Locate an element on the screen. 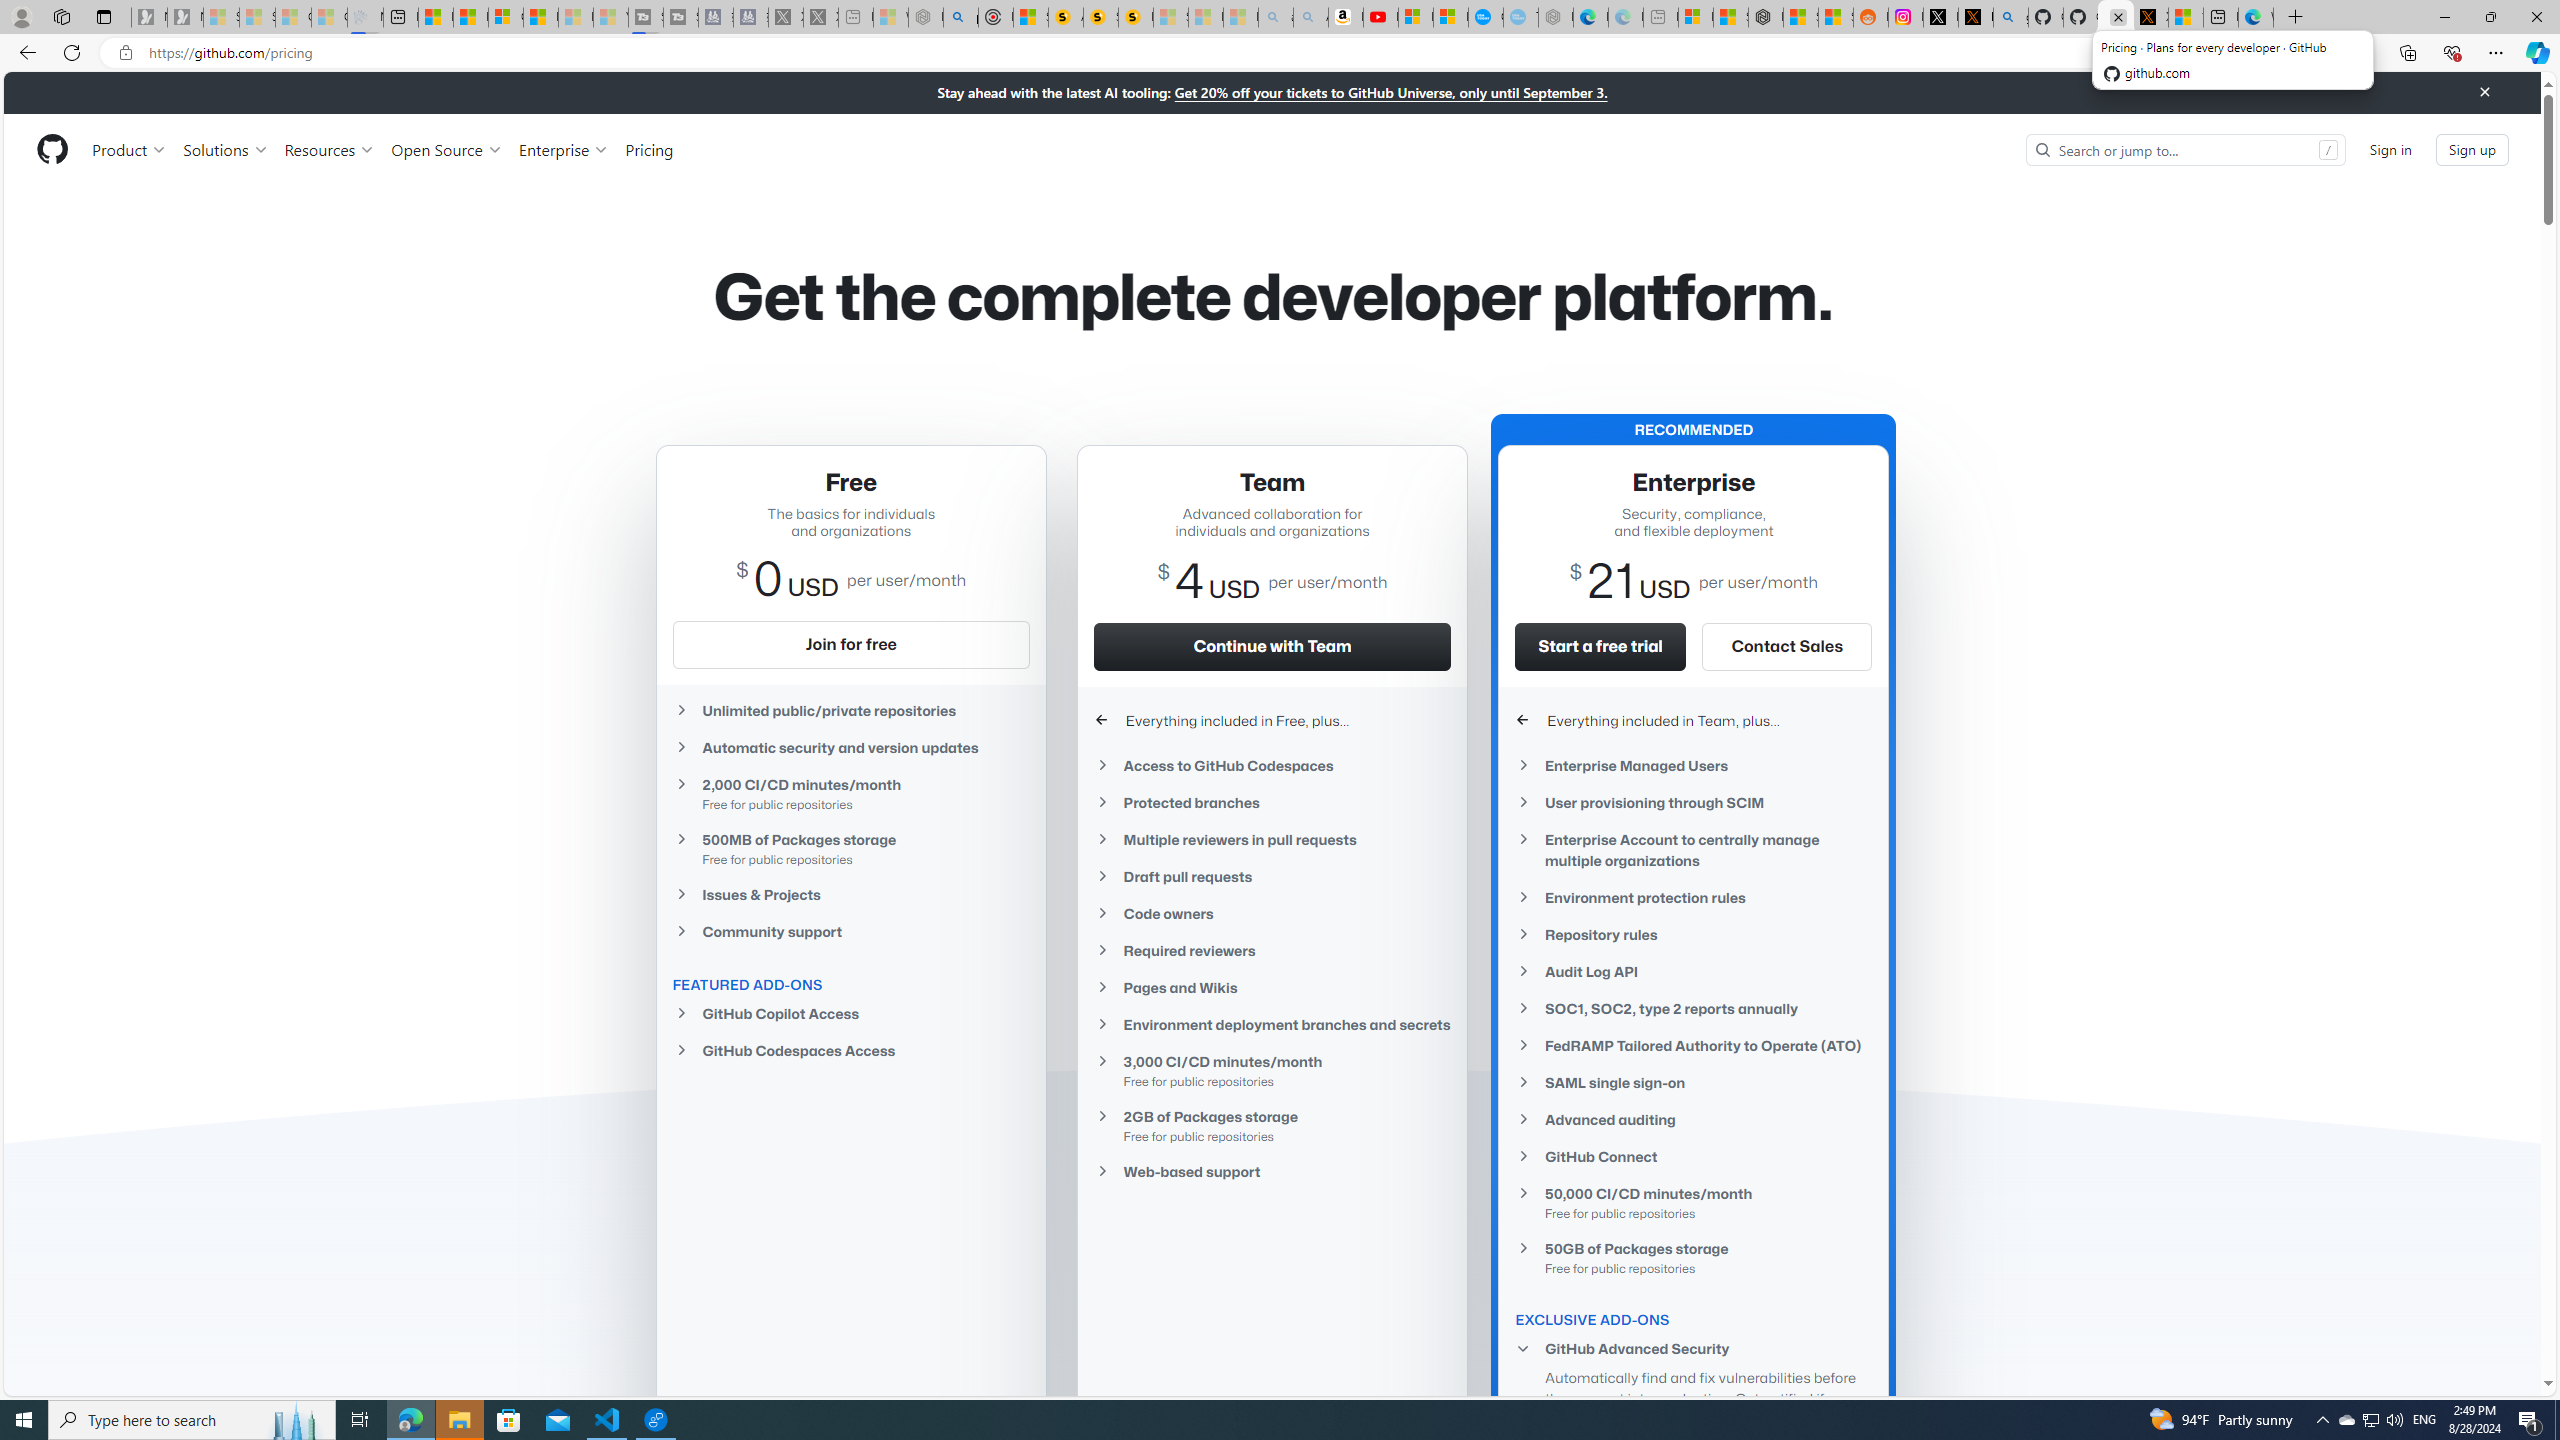 The image size is (2560, 1440). Log in to X / X is located at coordinates (1940, 17).